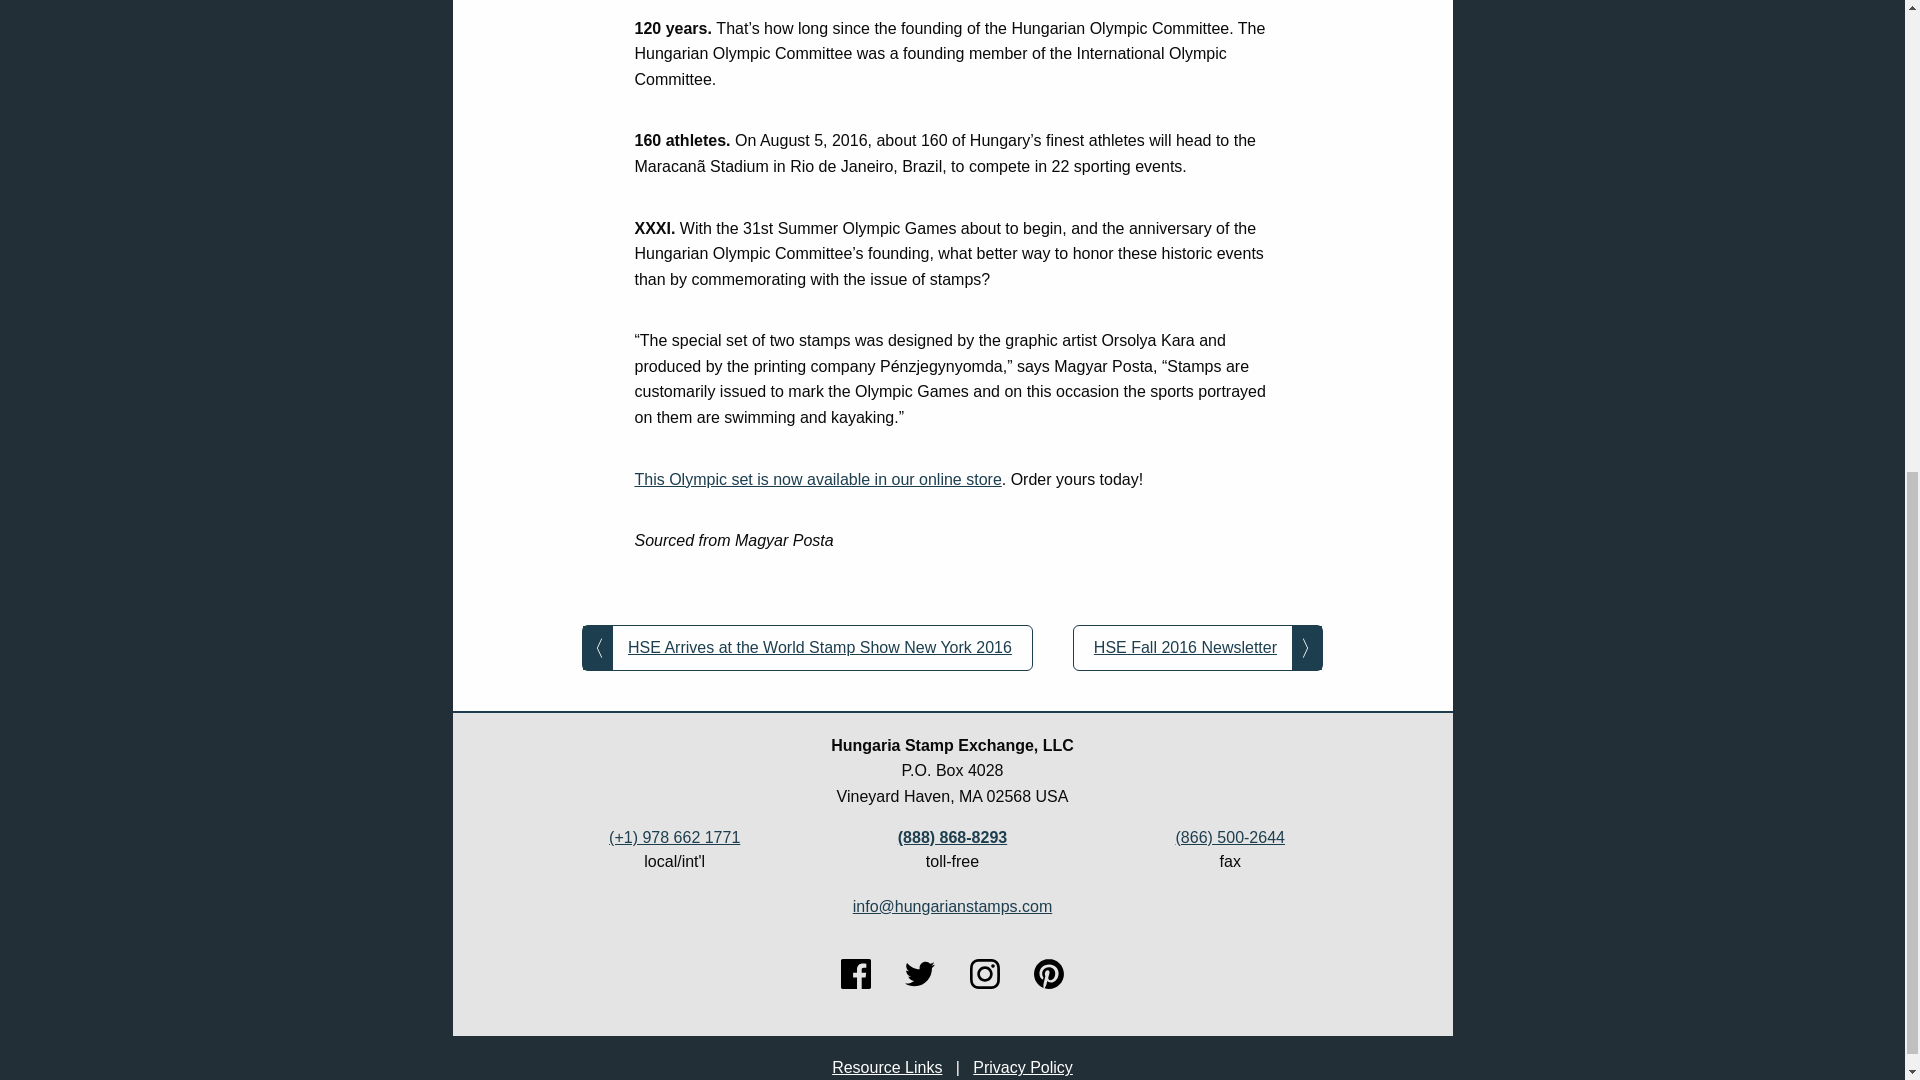 The image size is (1920, 1080). Describe the element at coordinates (856, 974) in the screenshot. I see `Facebook icon` at that location.